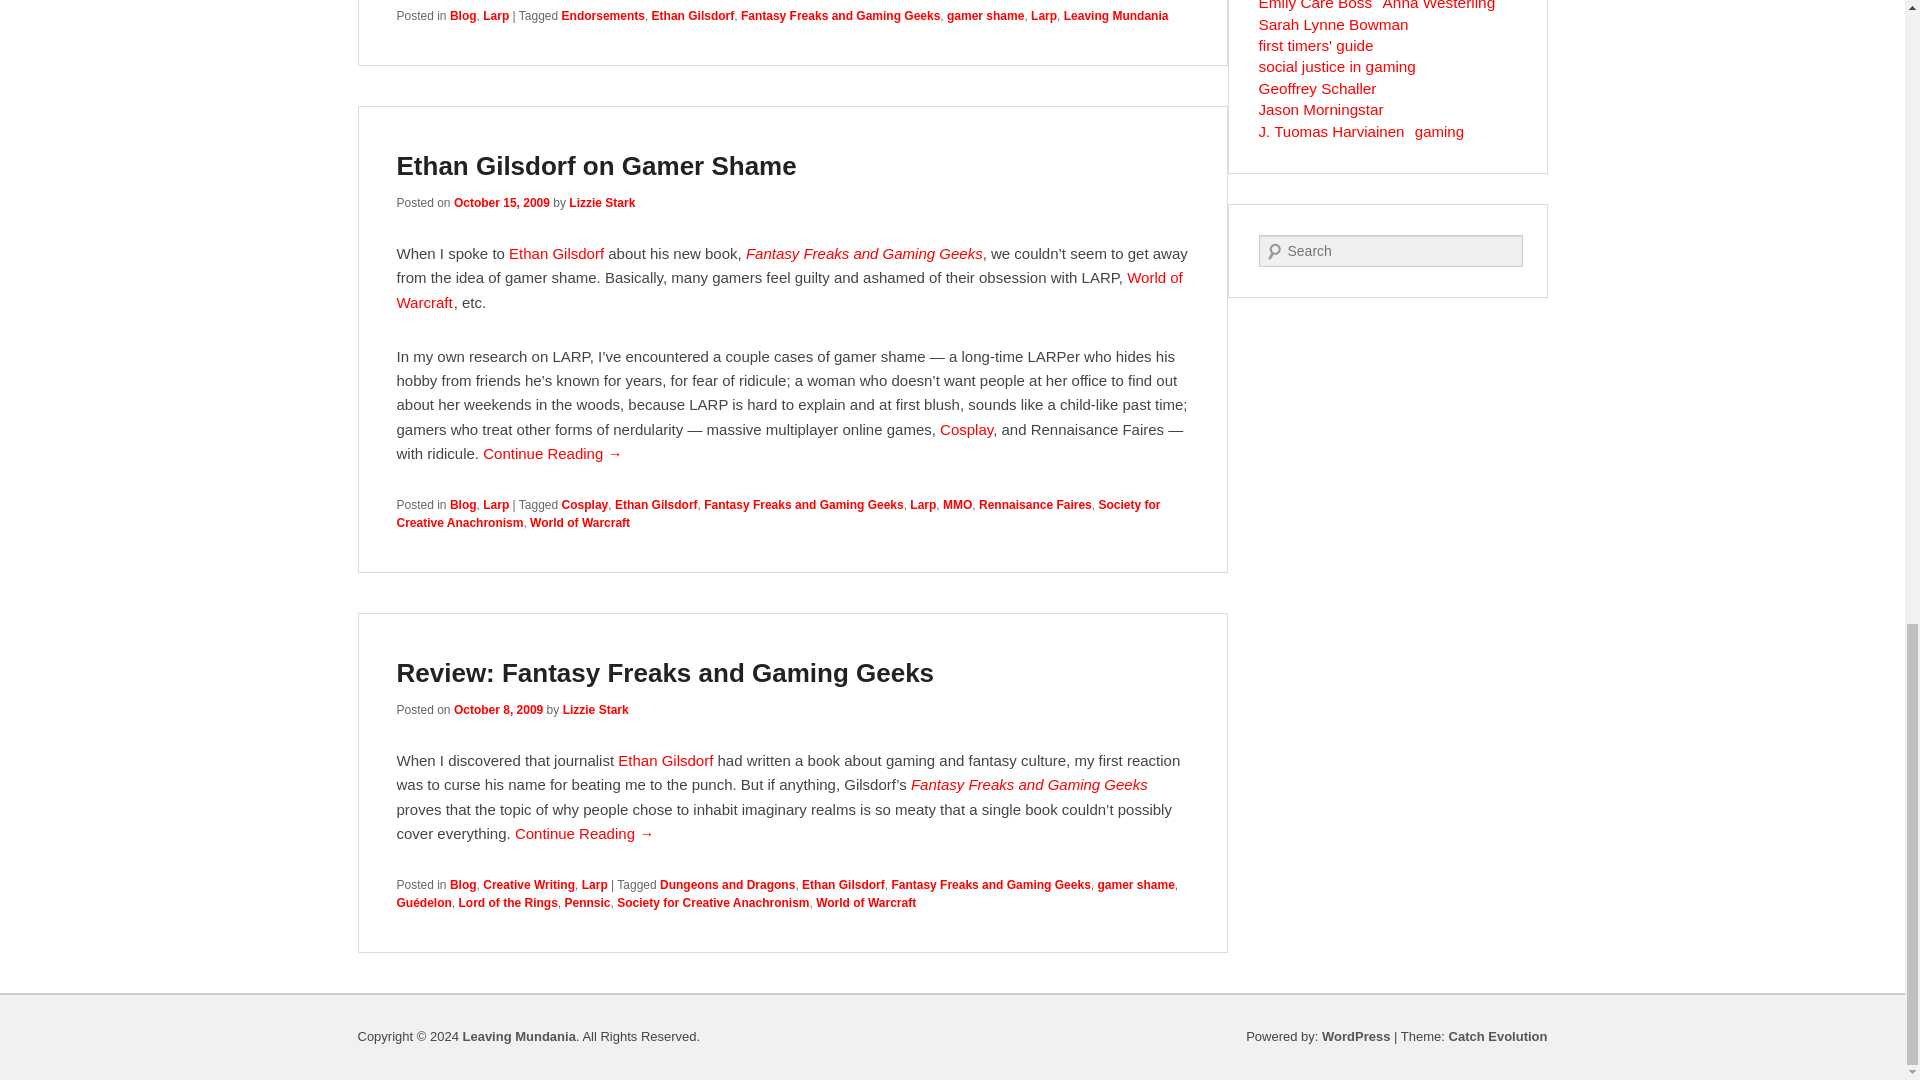 This screenshot has height=1080, width=1920. What do you see at coordinates (596, 166) in the screenshot?
I see `Permalink to Ethan Gilsdorf on Gamer Shame` at bounding box center [596, 166].